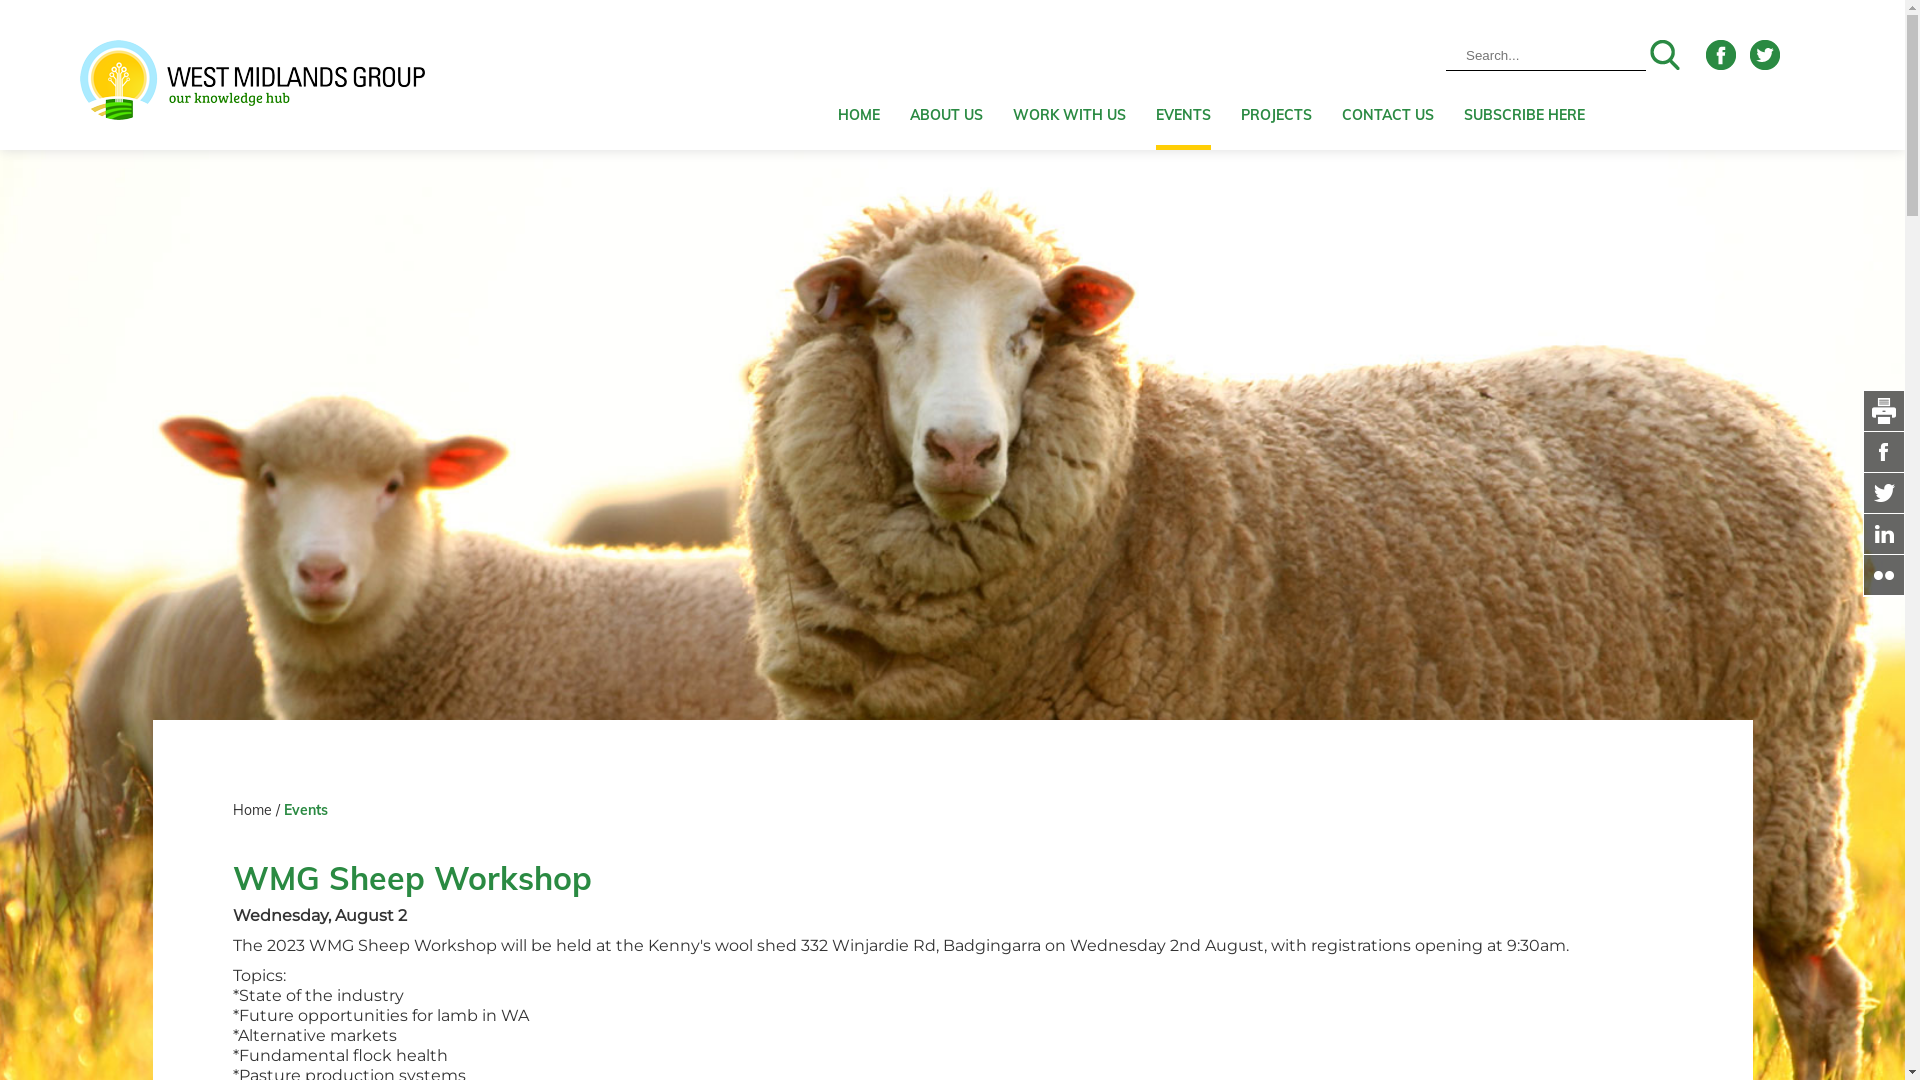 This screenshot has width=1920, height=1080. What do you see at coordinates (1184, 75) in the screenshot?
I see `EVENTS` at bounding box center [1184, 75].